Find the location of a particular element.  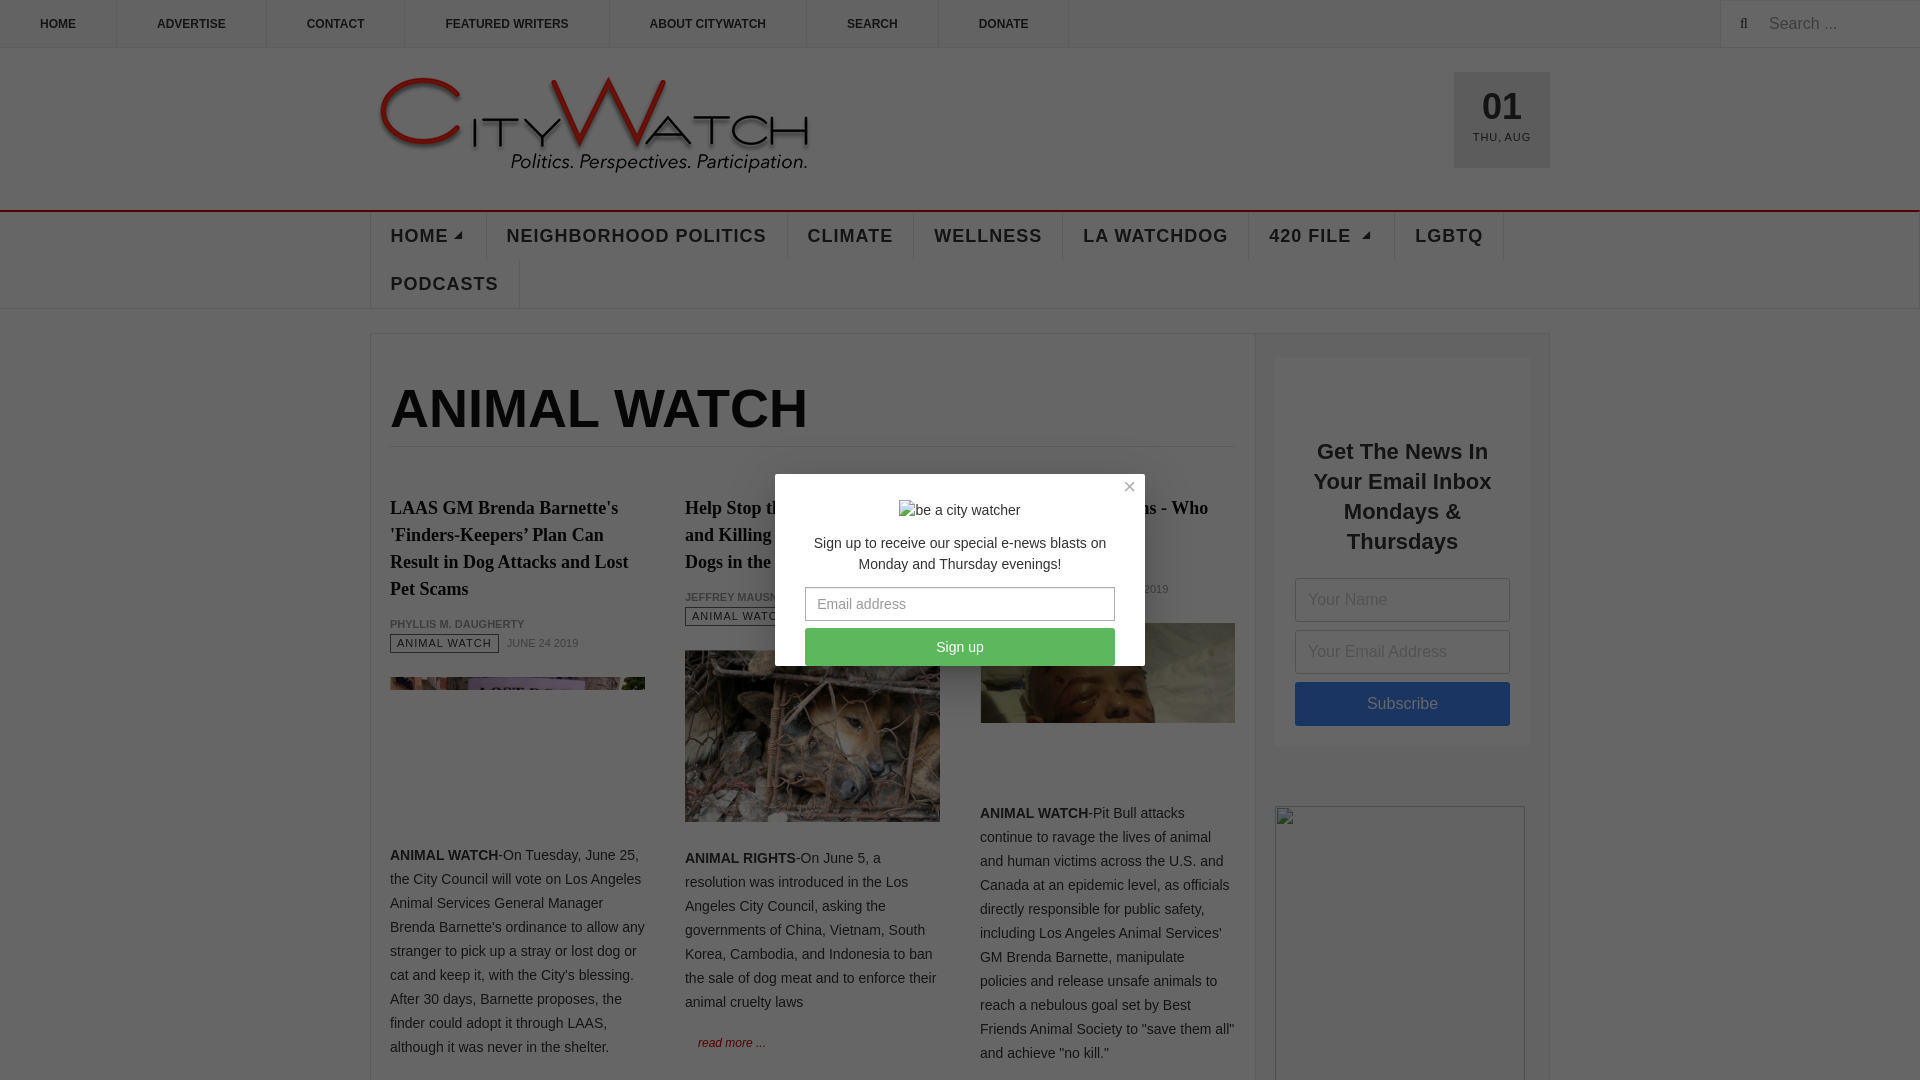

ABOUT CITYWATCH is located at coordinates (708, 24).